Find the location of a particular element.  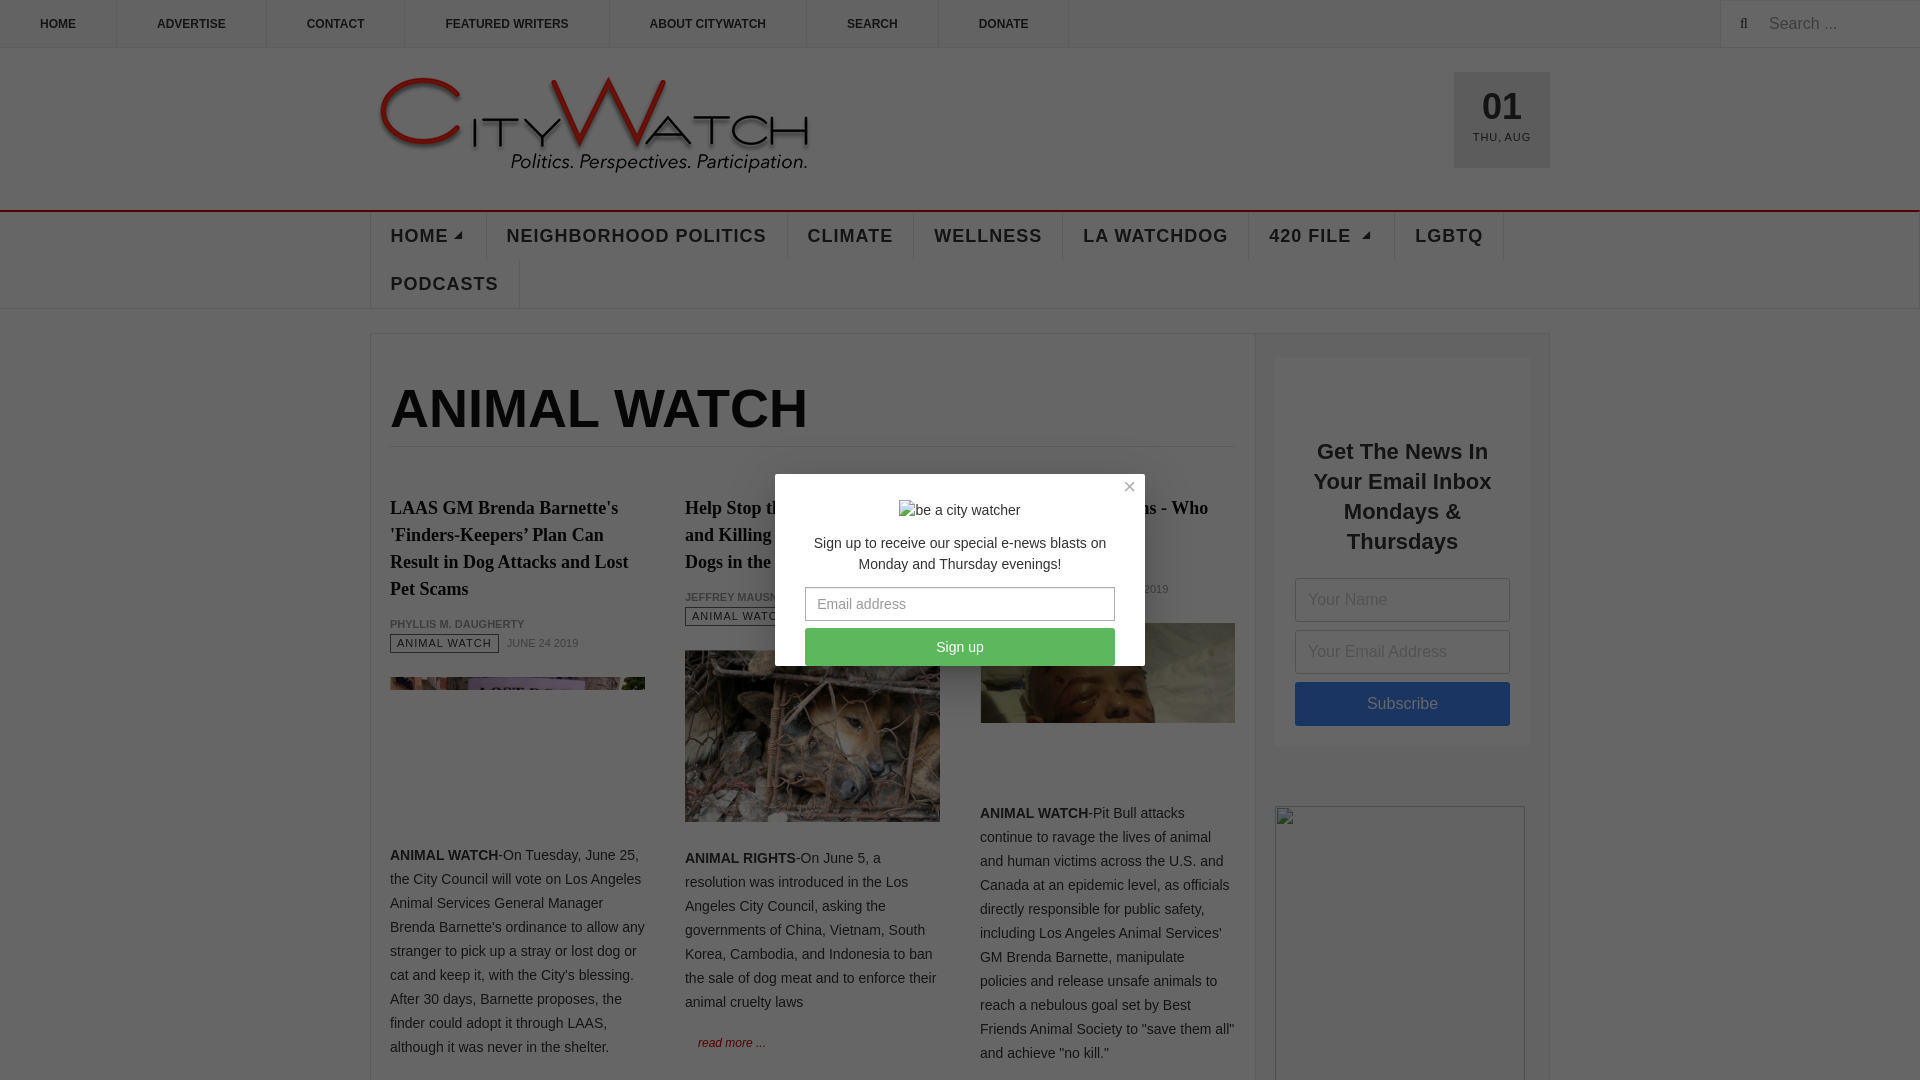

ABOUT CITYWATCH is located at coordinates (708, 24).